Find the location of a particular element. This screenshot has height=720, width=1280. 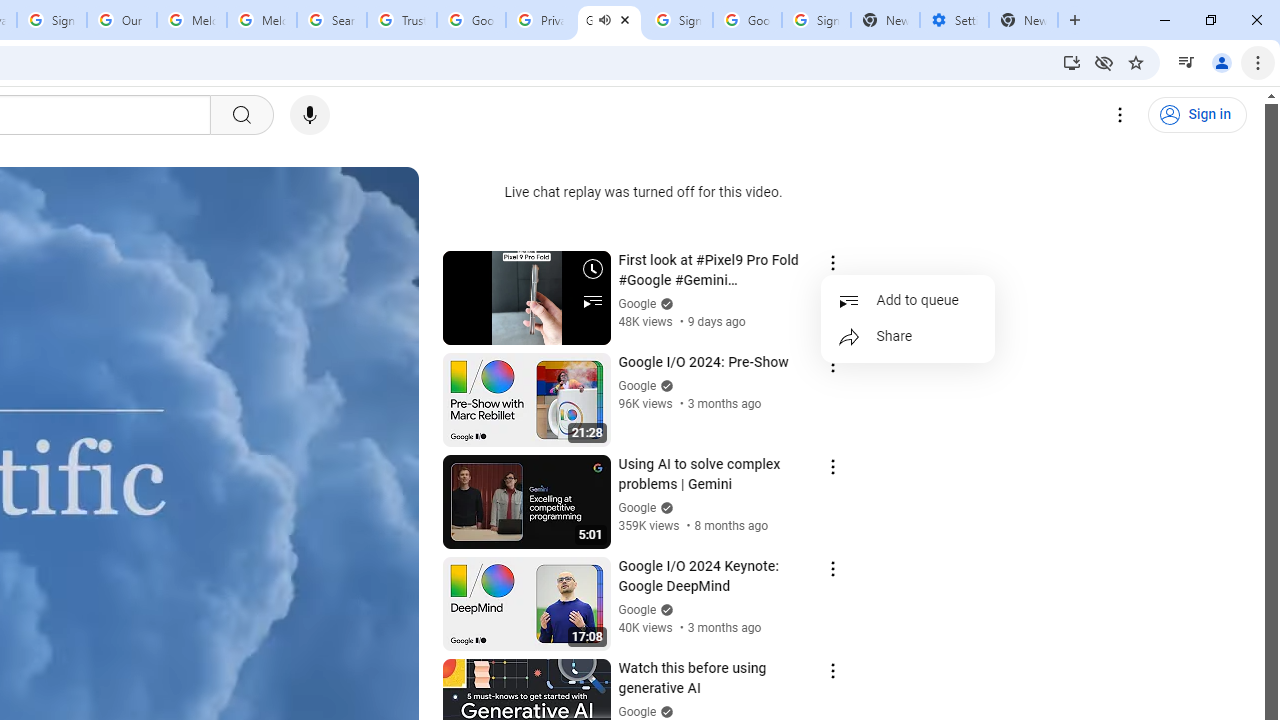

Sign in - Google Accounts is located at coordinates (816, 20).